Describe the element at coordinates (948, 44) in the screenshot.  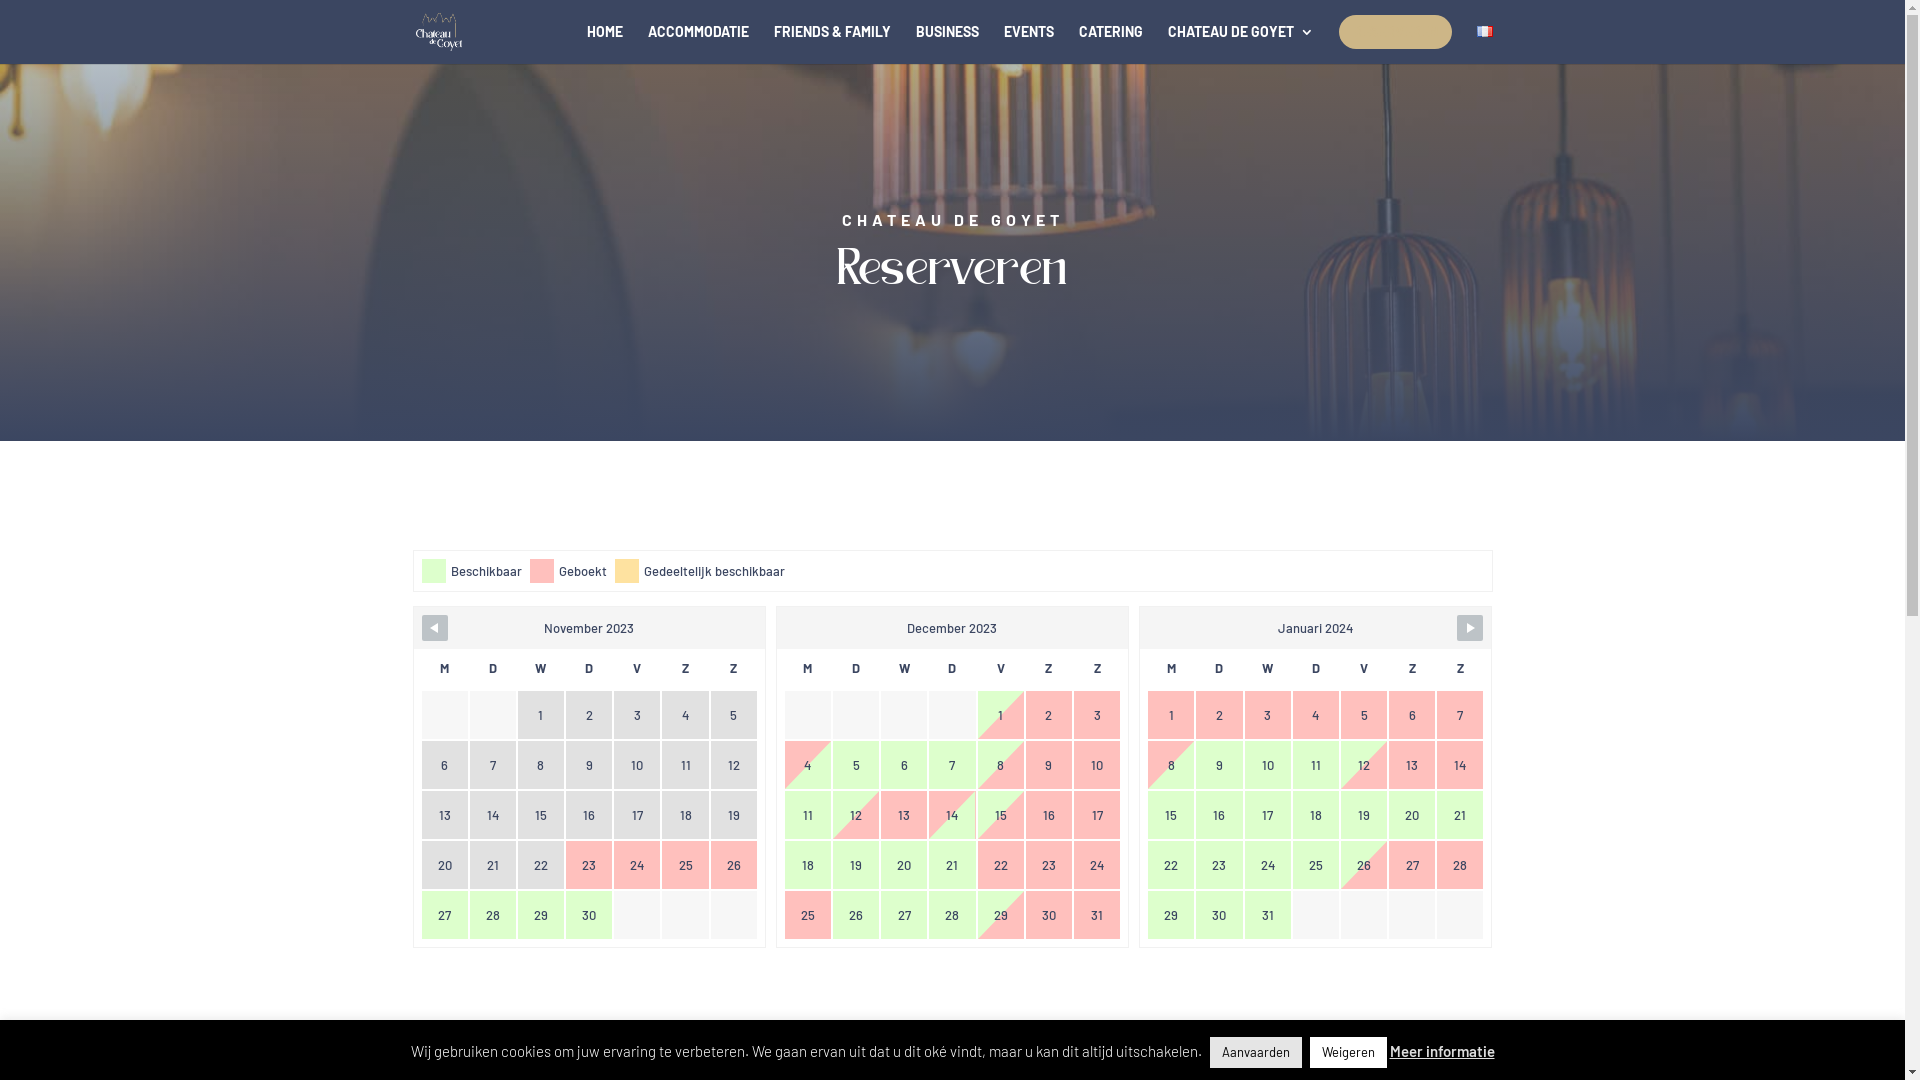
I see `BUSINESS` at that location.